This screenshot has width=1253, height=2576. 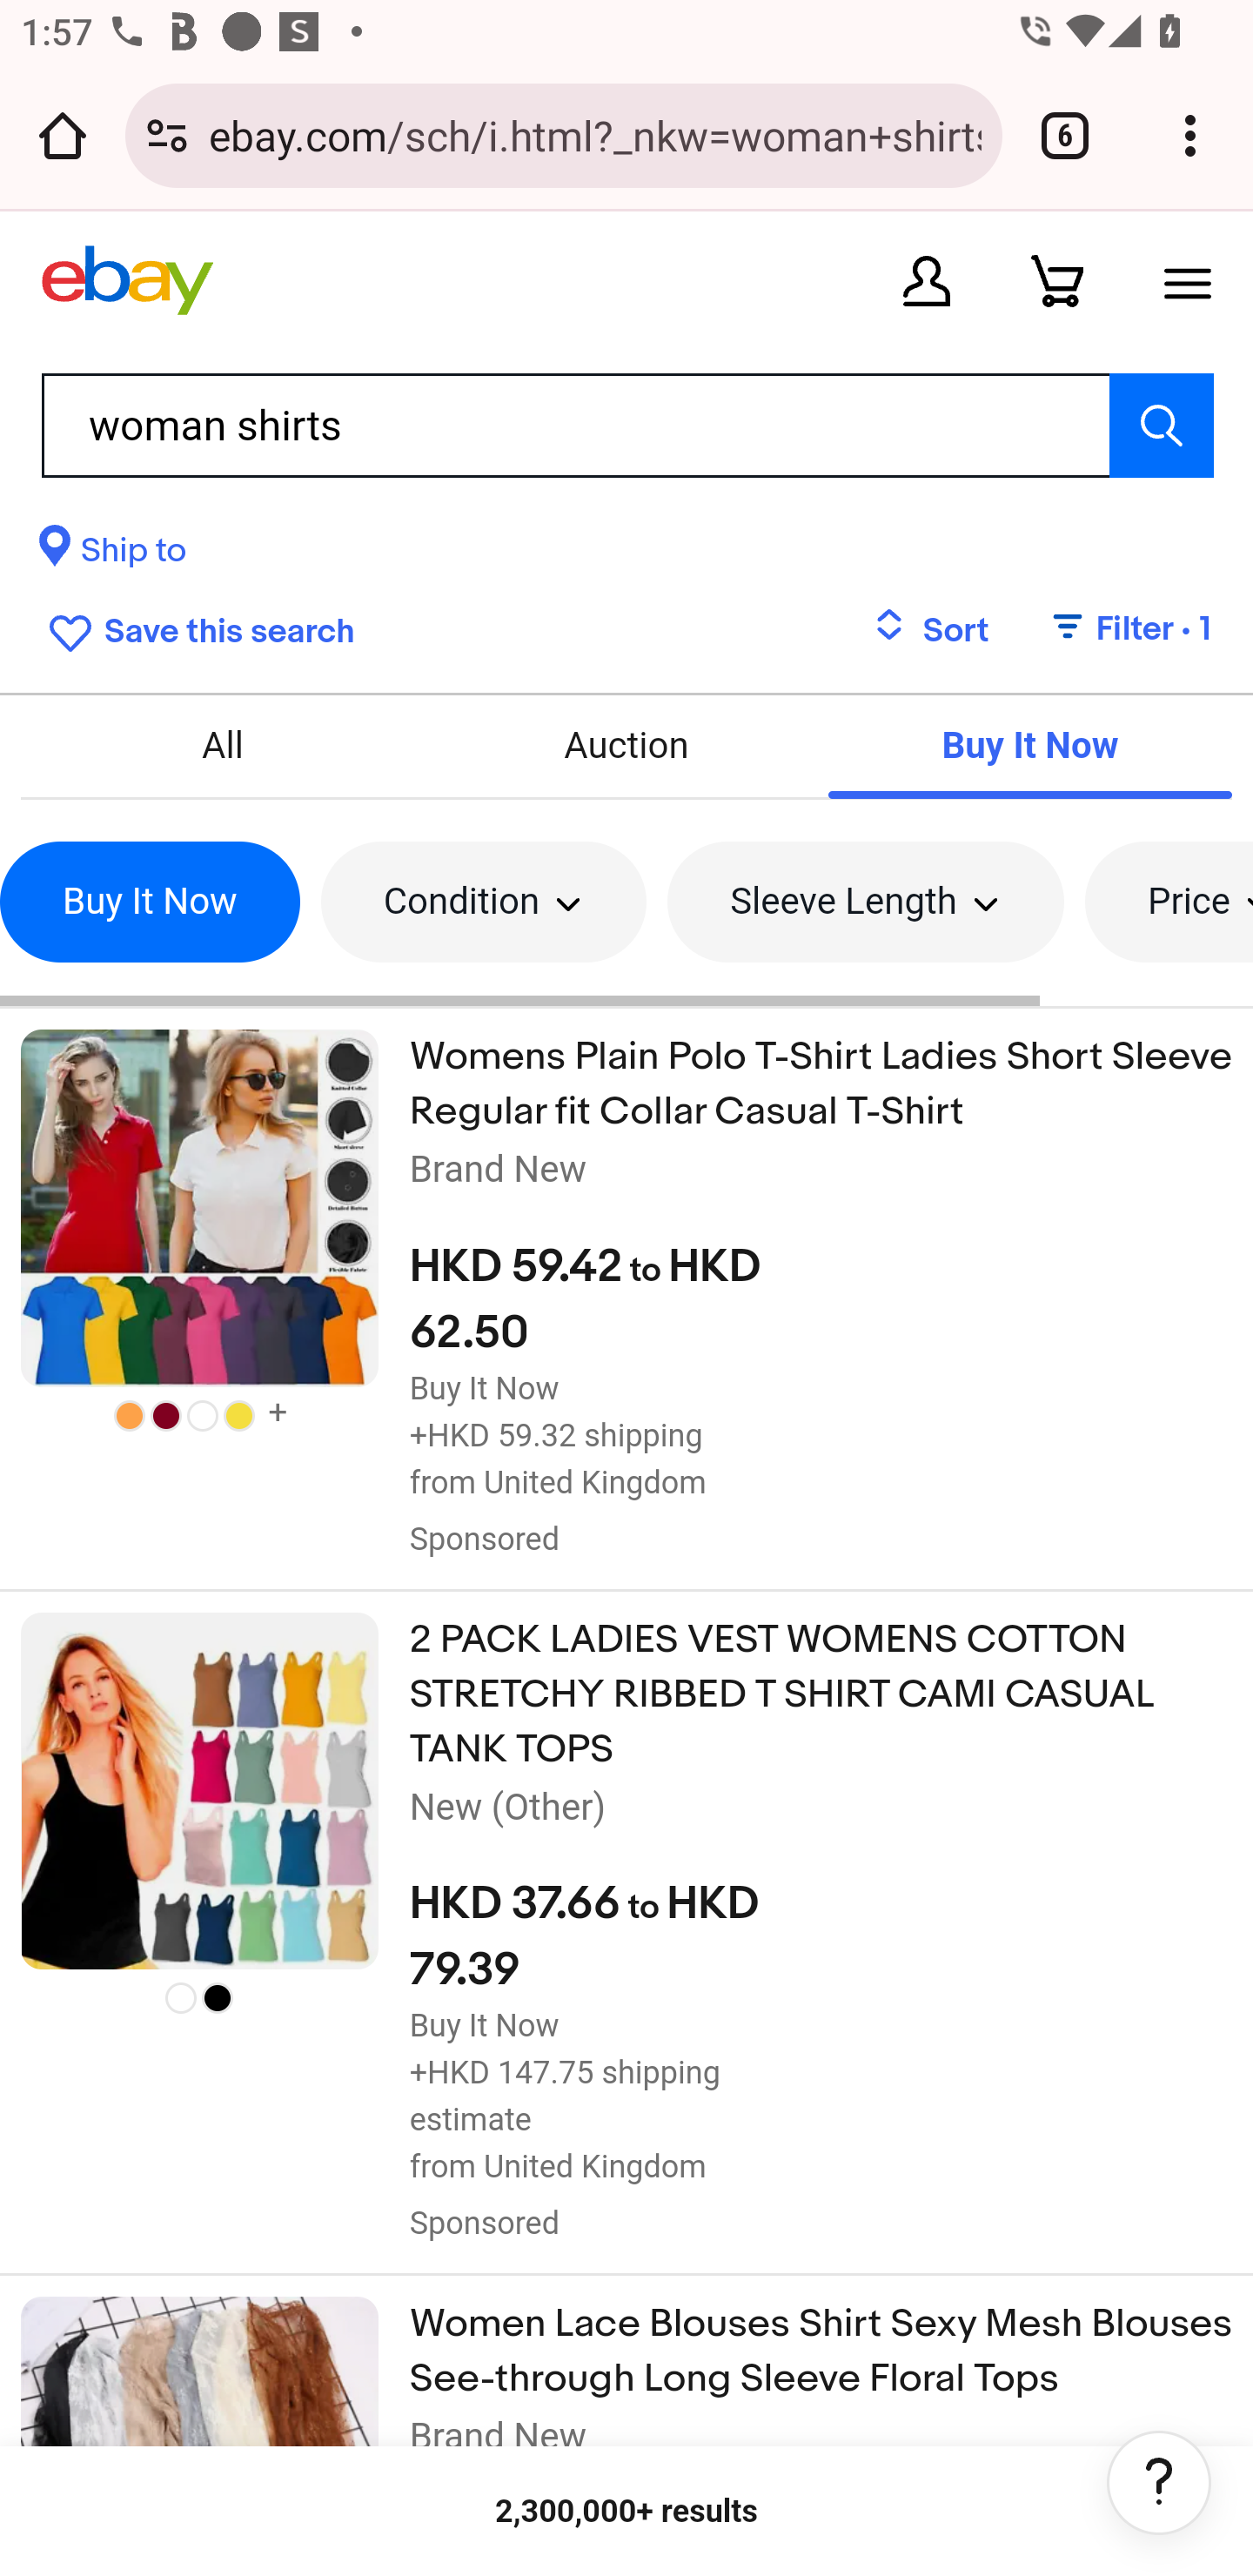 I want to click on Buy It Now selected, so click(x=1029, y=745).